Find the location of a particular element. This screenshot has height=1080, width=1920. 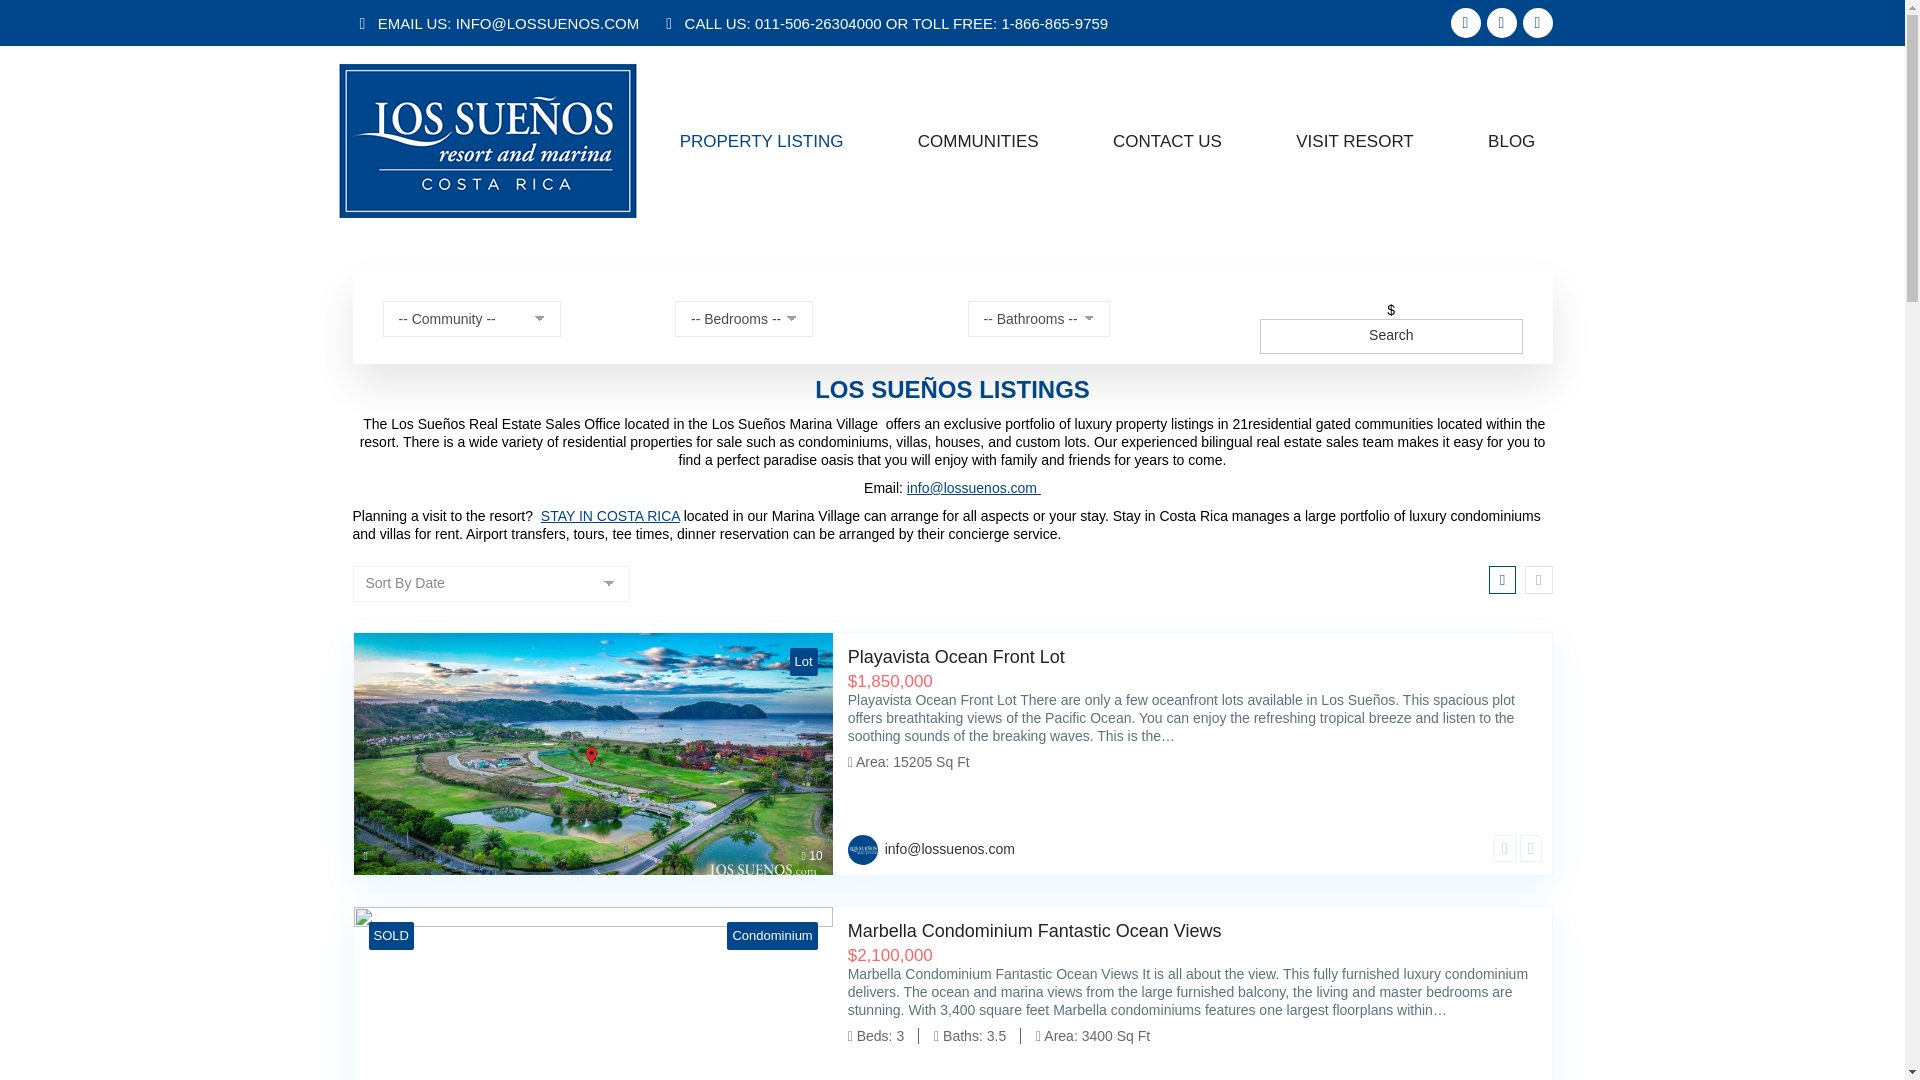

CONTACT US is located at coordinates (1464, 22).